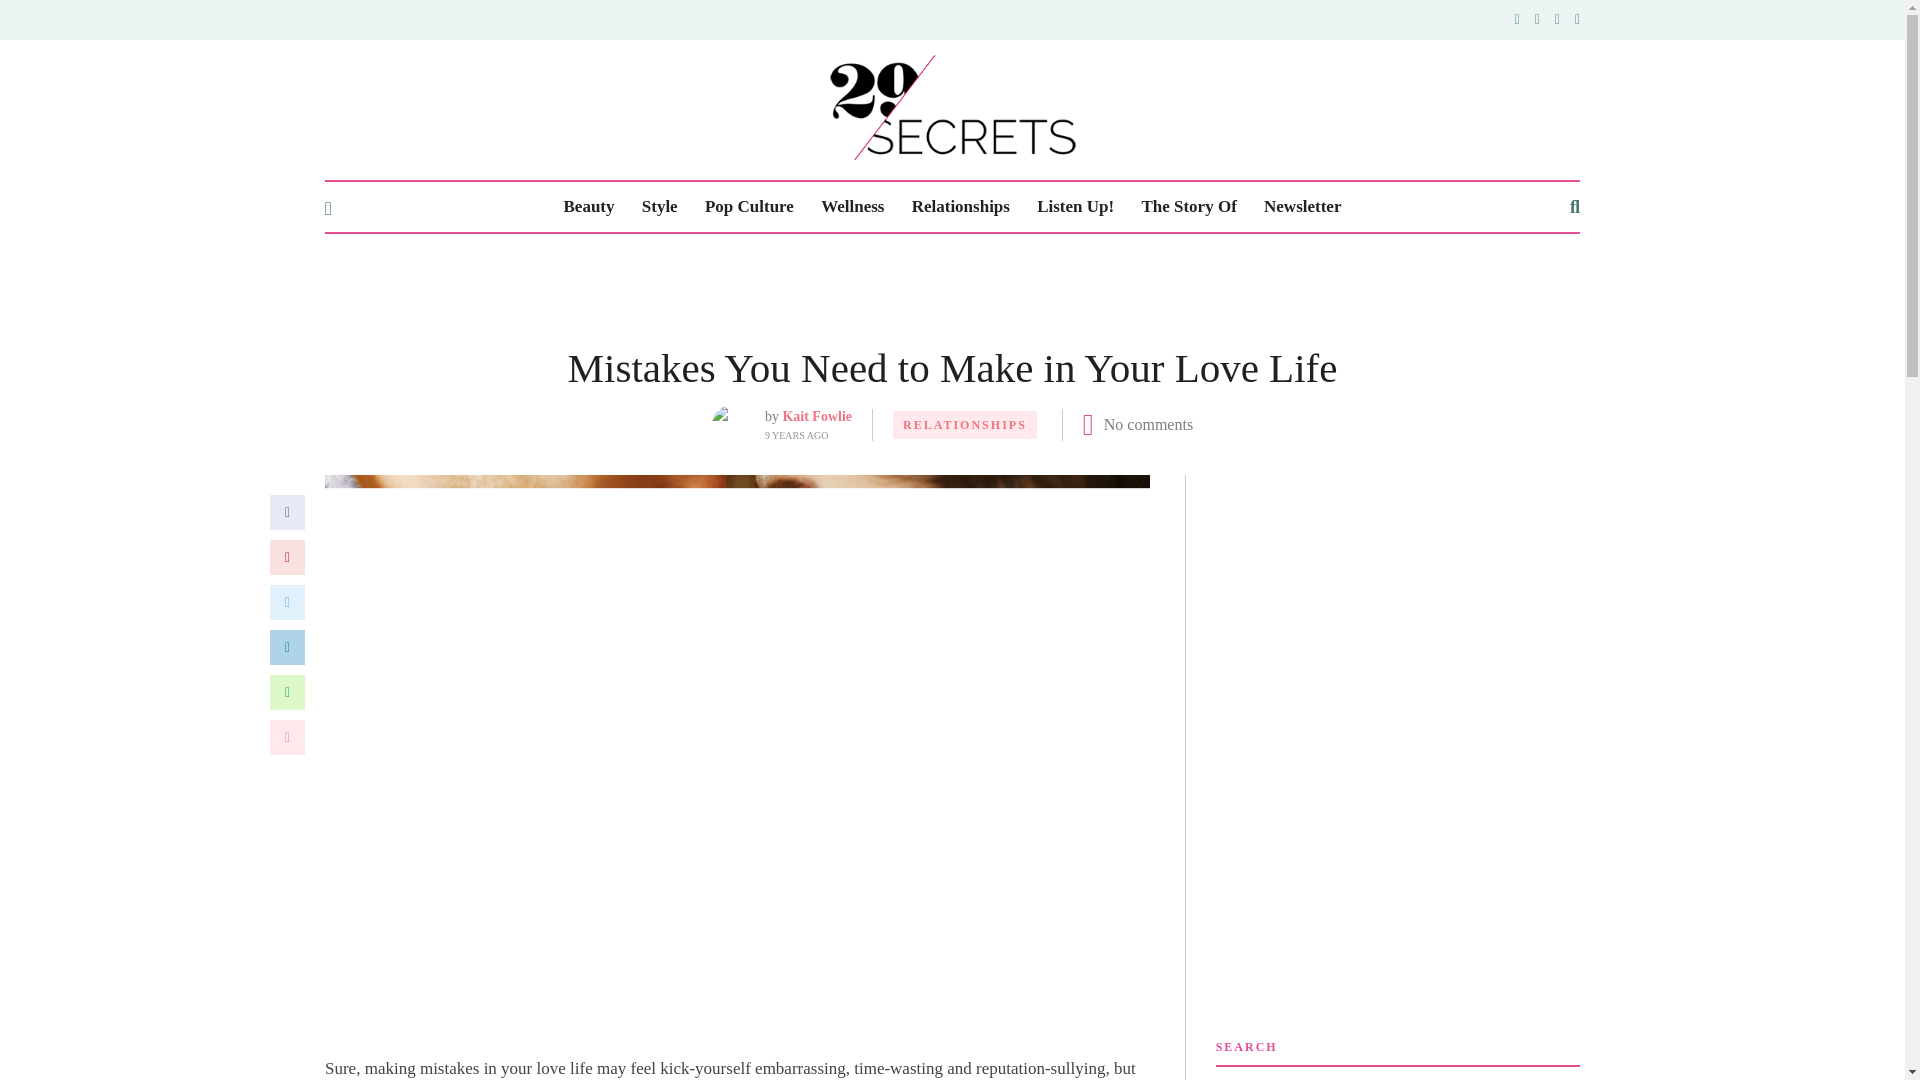 This screenshot has width=1920, height=1080. Describe the element at coordinates (952, 107) in the screenshot. I see `29Secrets` at that location.